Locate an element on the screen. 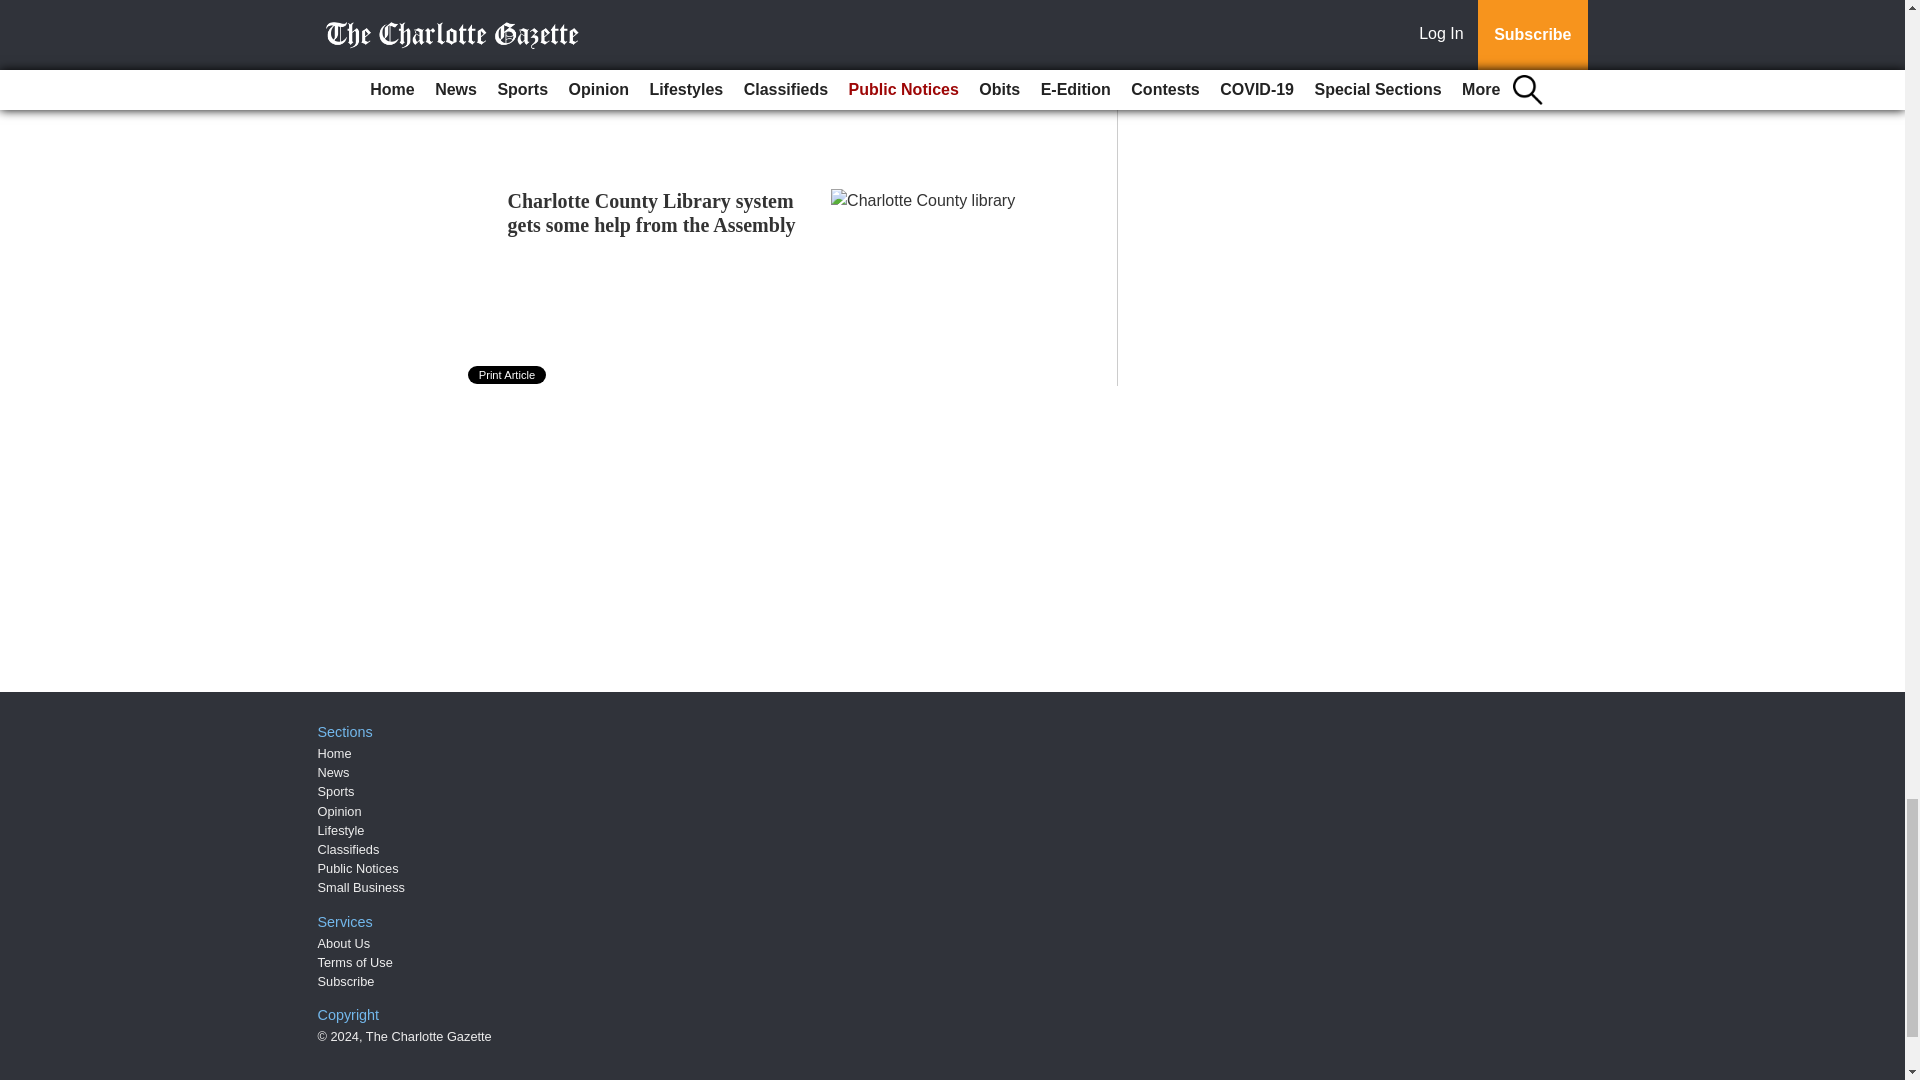  Print Article is located at coordinates (508, 375).